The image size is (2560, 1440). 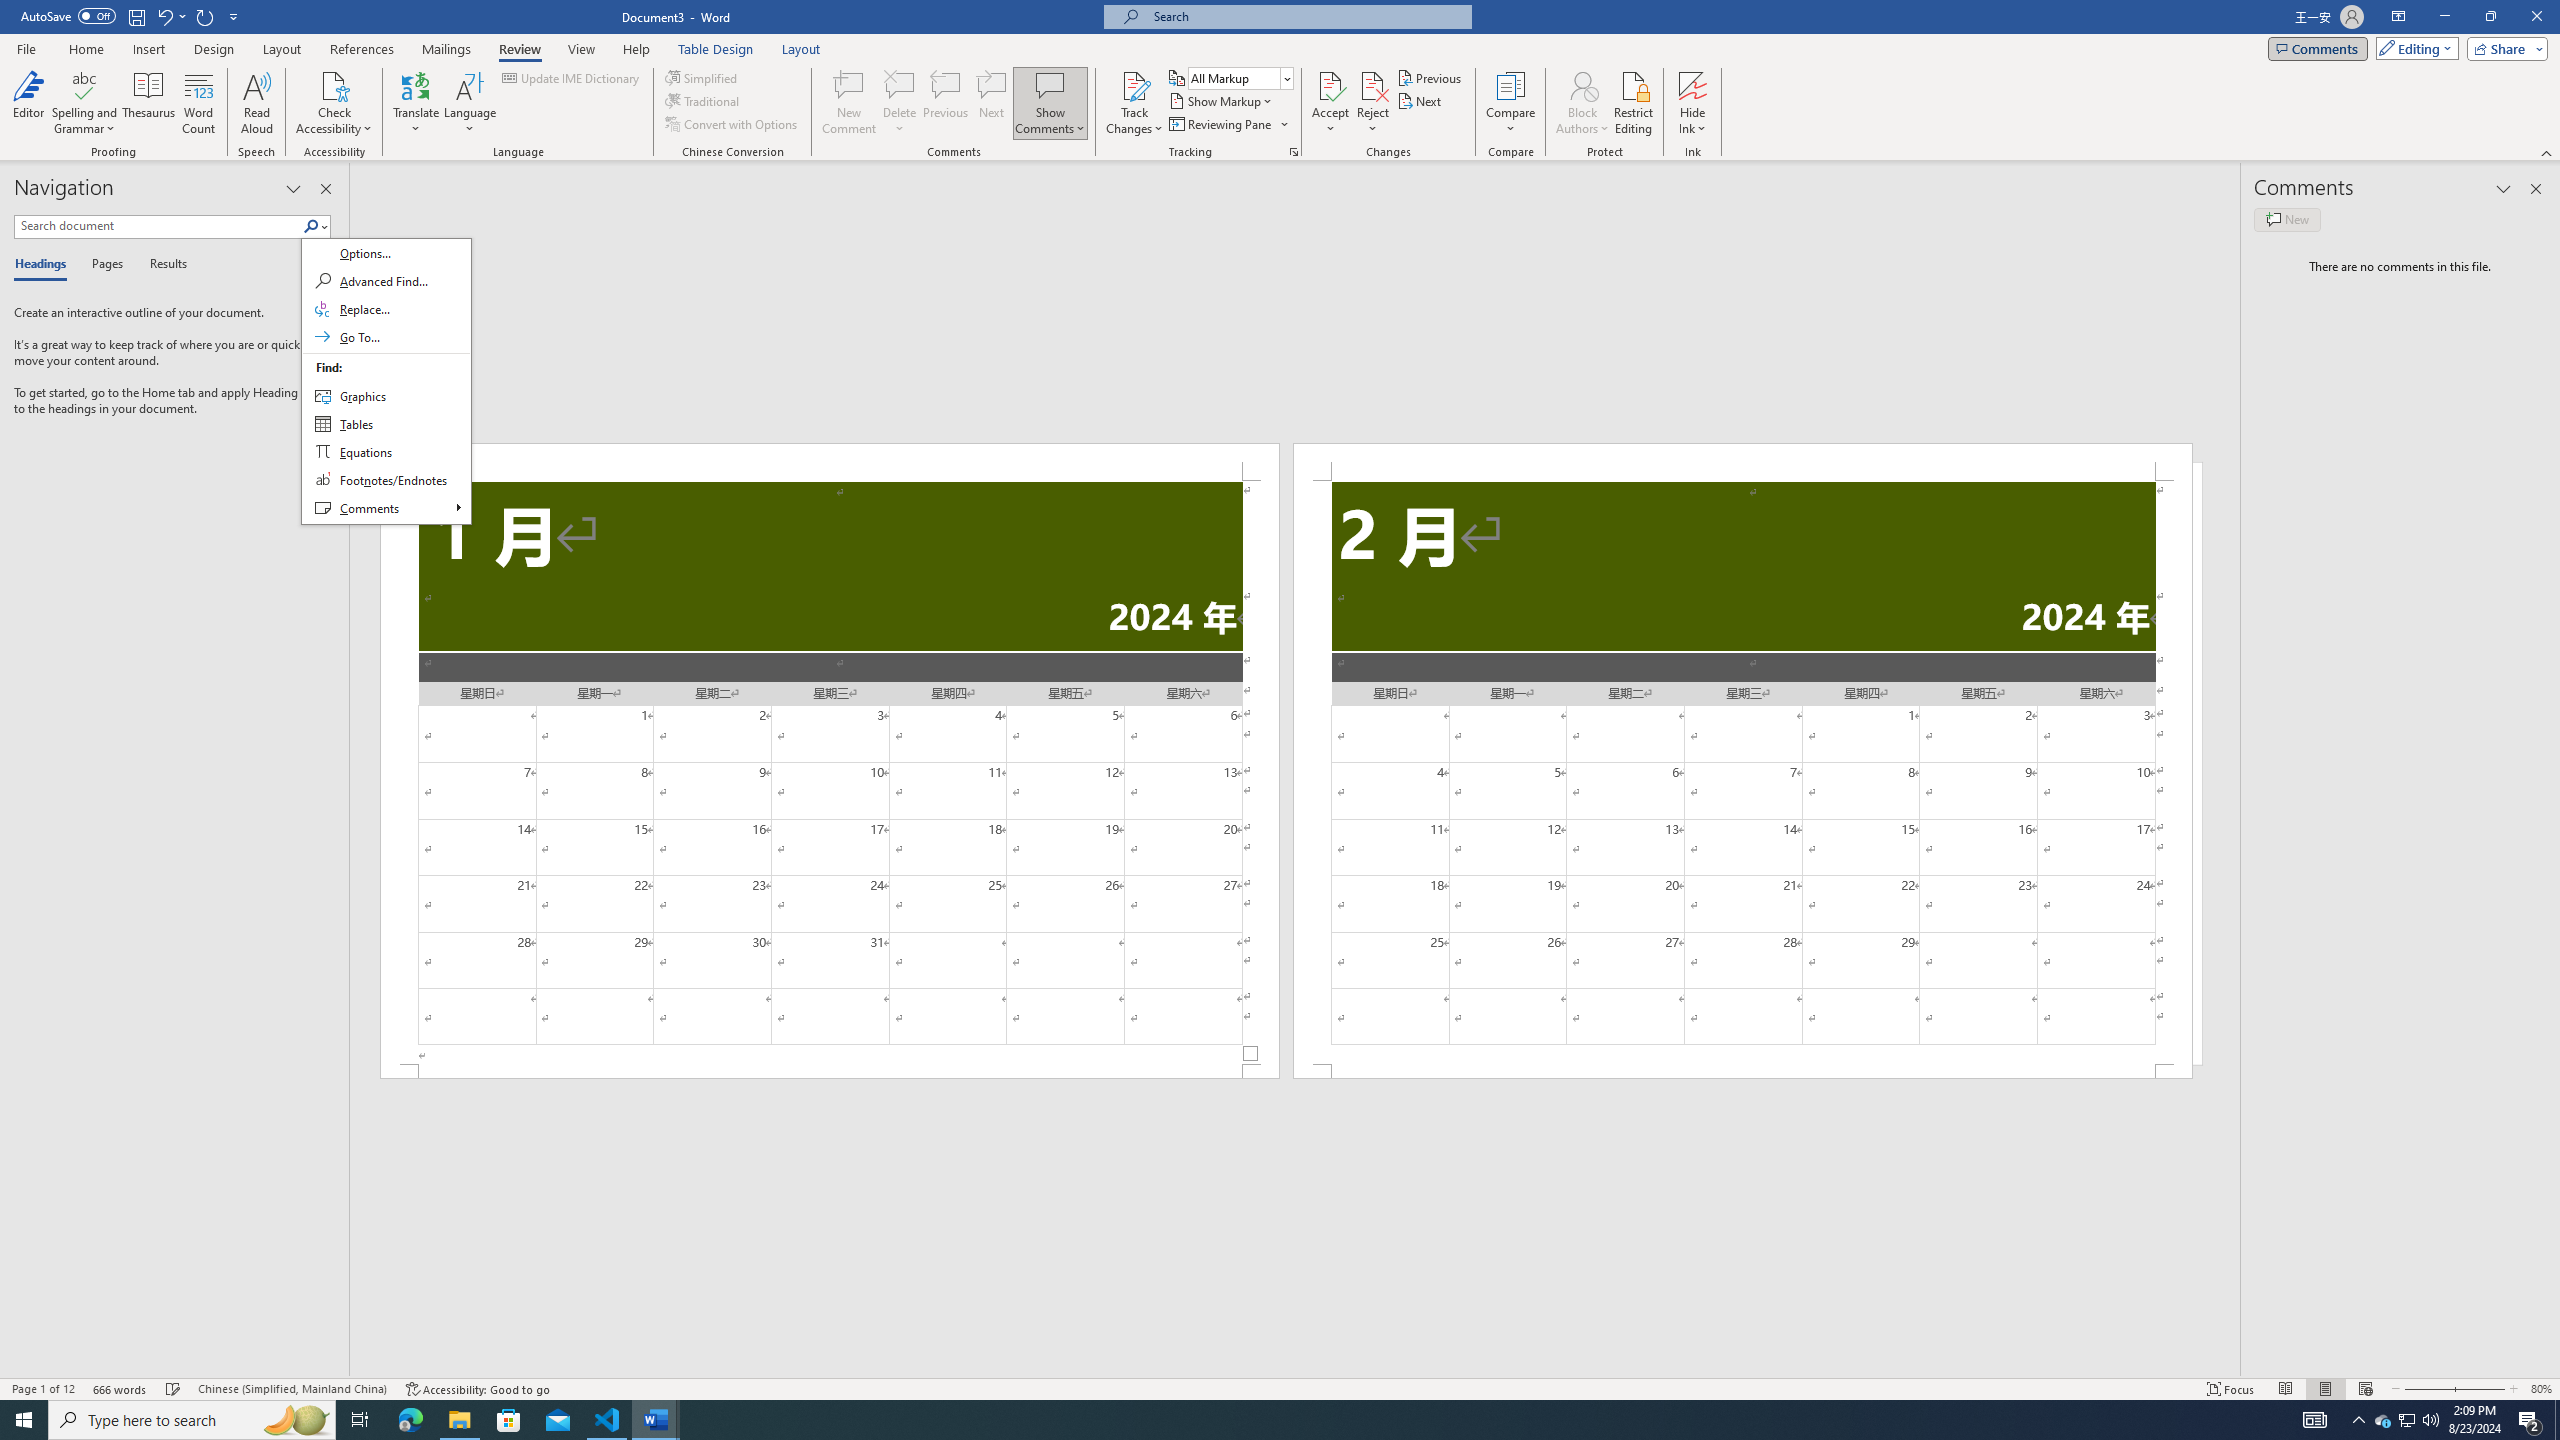 I want to click on Change Tracking Options..., so click(x=1294, y=152).